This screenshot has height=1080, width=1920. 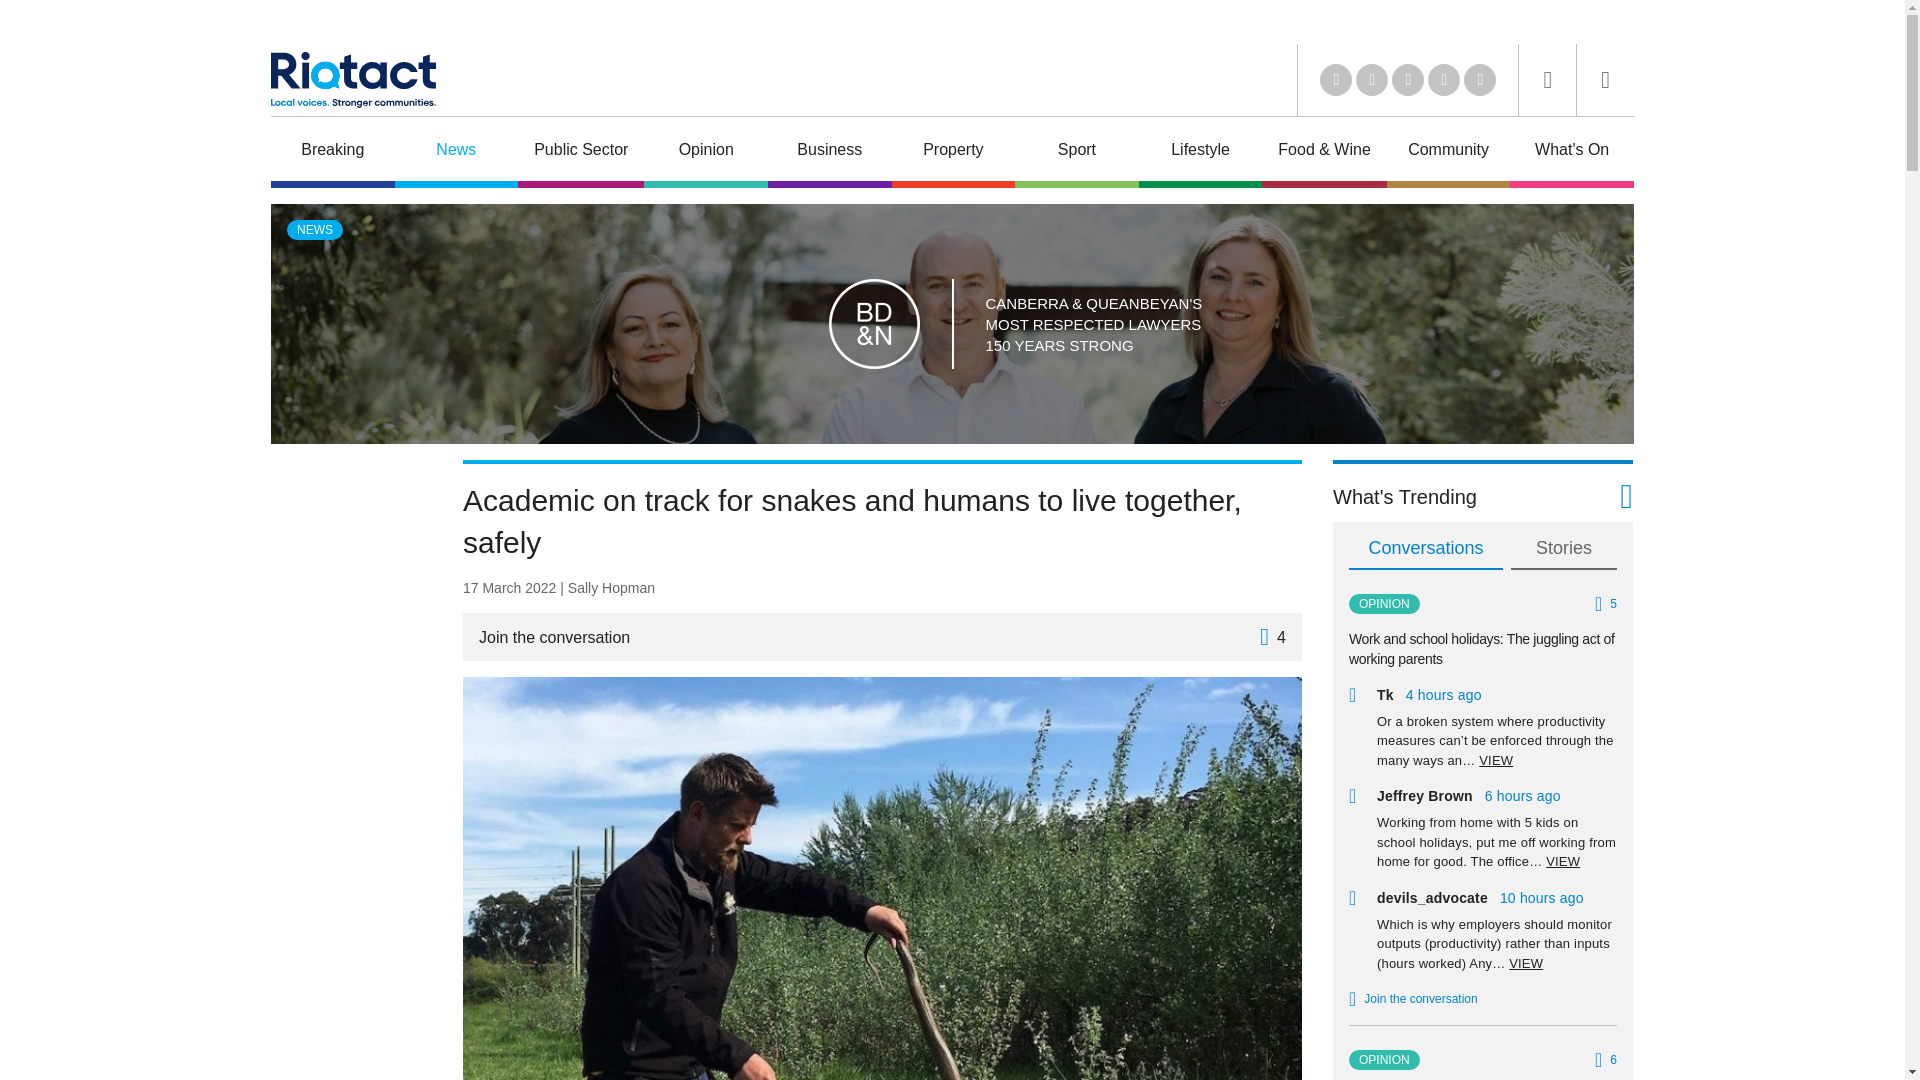 What do you see at coordinates (332, 152) in the screenshot?
I see `Breaking` at bounding box center [332, 152].